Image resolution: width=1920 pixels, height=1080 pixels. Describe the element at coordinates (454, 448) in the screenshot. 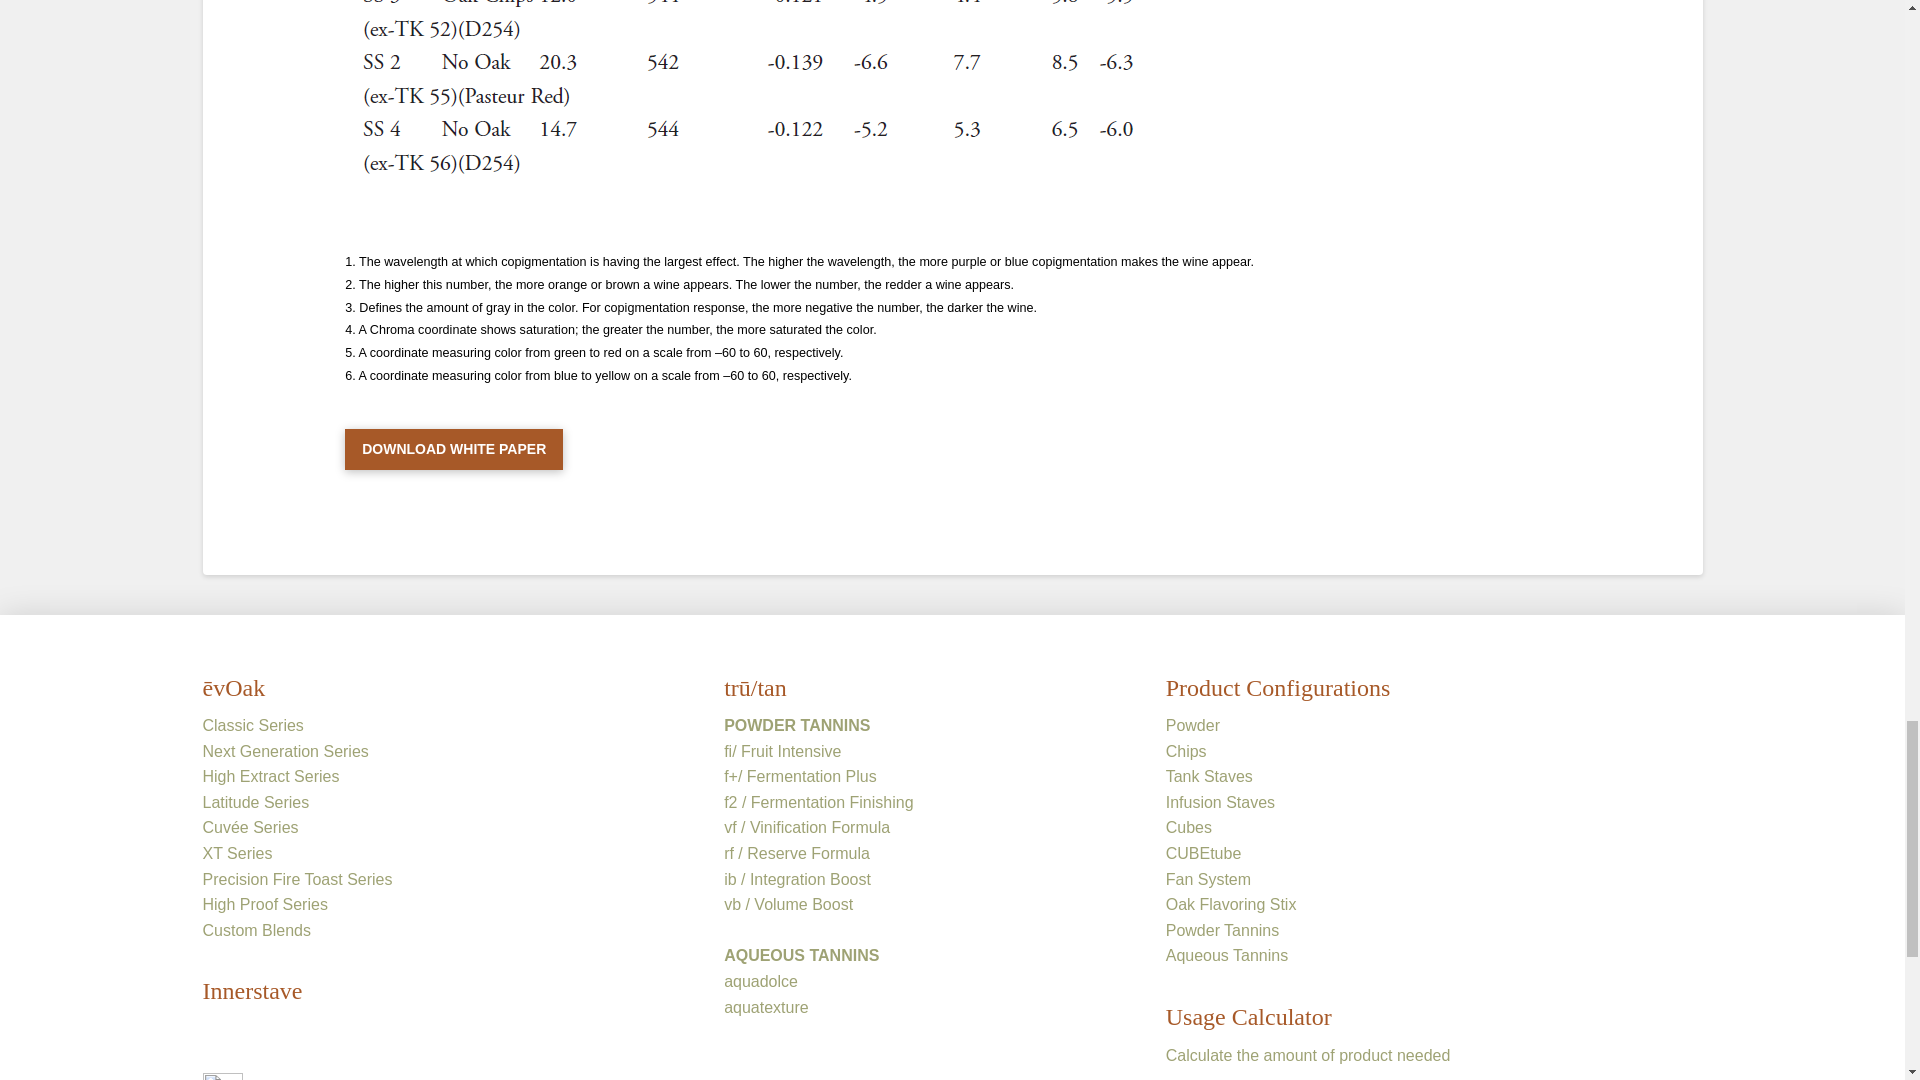

I see `DOWNLOAD WHITE PAPER` at that location.